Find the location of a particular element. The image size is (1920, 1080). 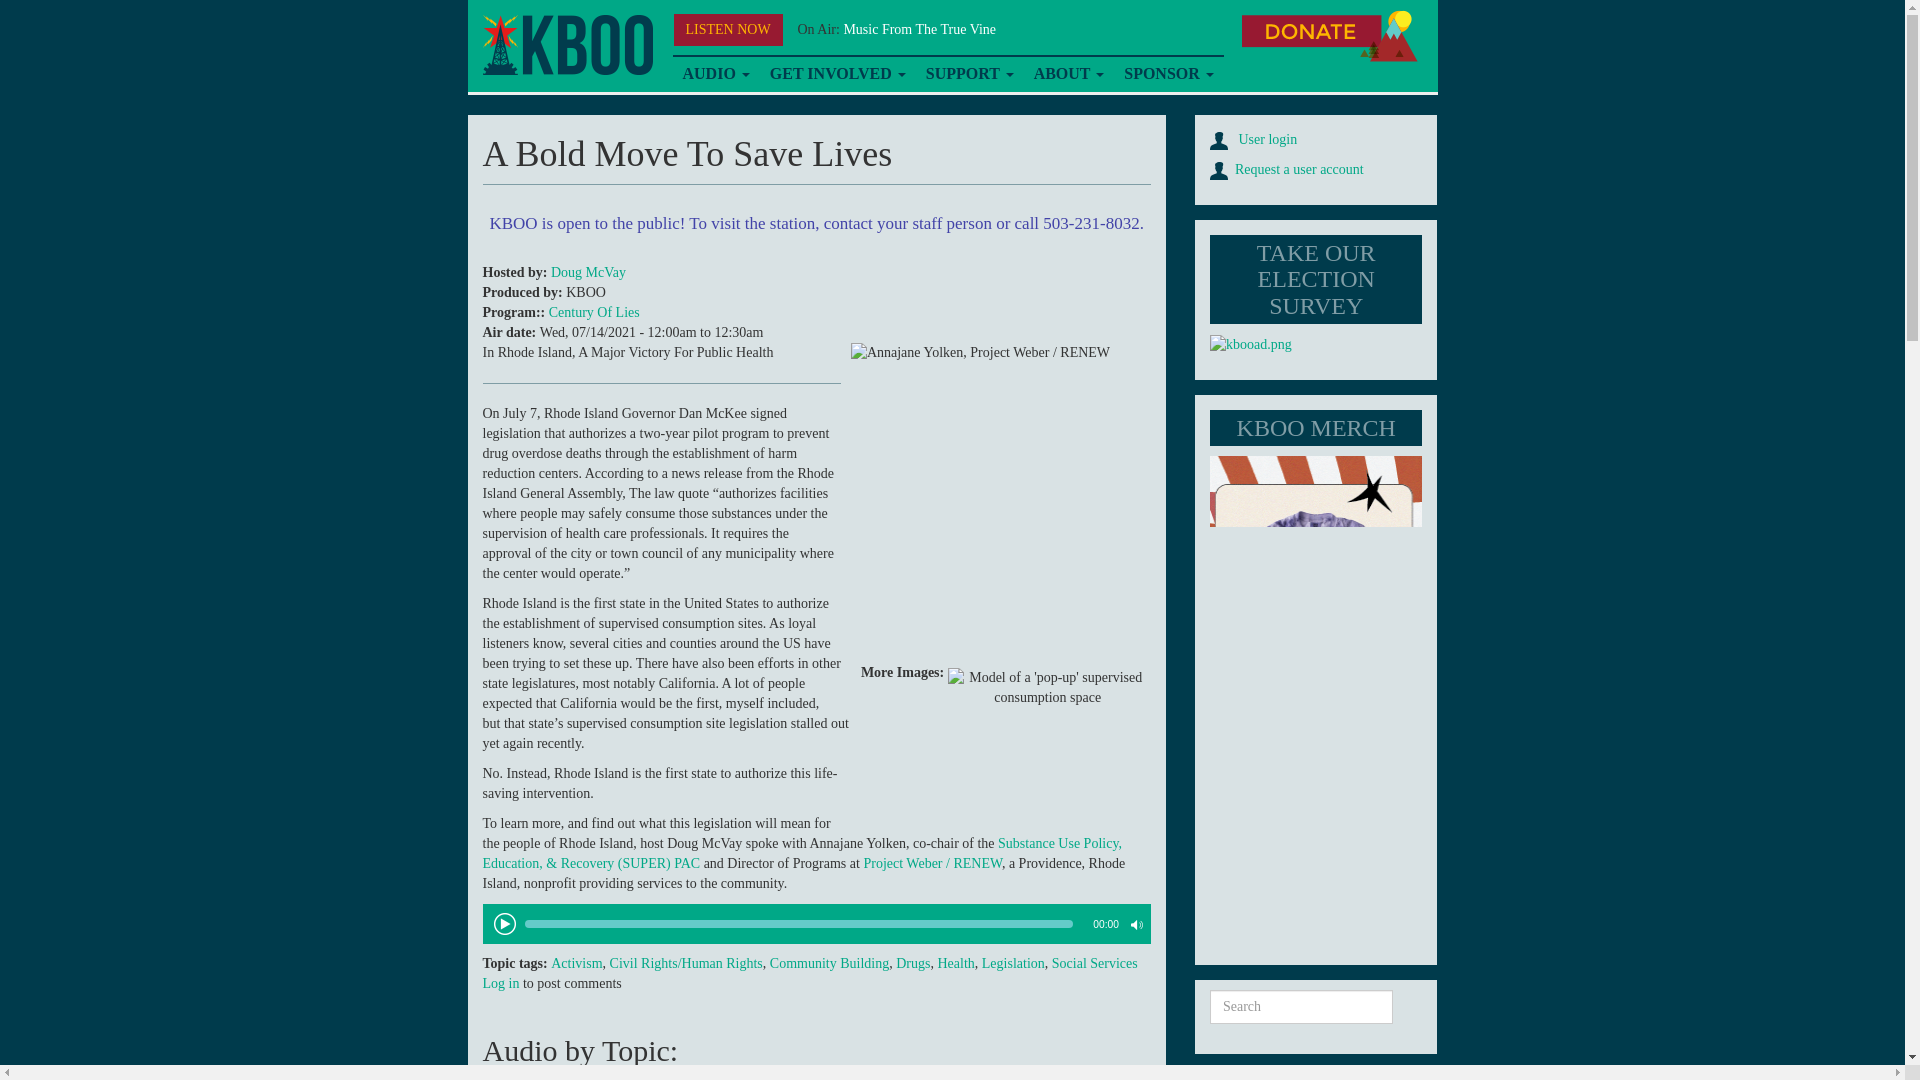

Music From The True Vine is located at coordinates (919, 28).